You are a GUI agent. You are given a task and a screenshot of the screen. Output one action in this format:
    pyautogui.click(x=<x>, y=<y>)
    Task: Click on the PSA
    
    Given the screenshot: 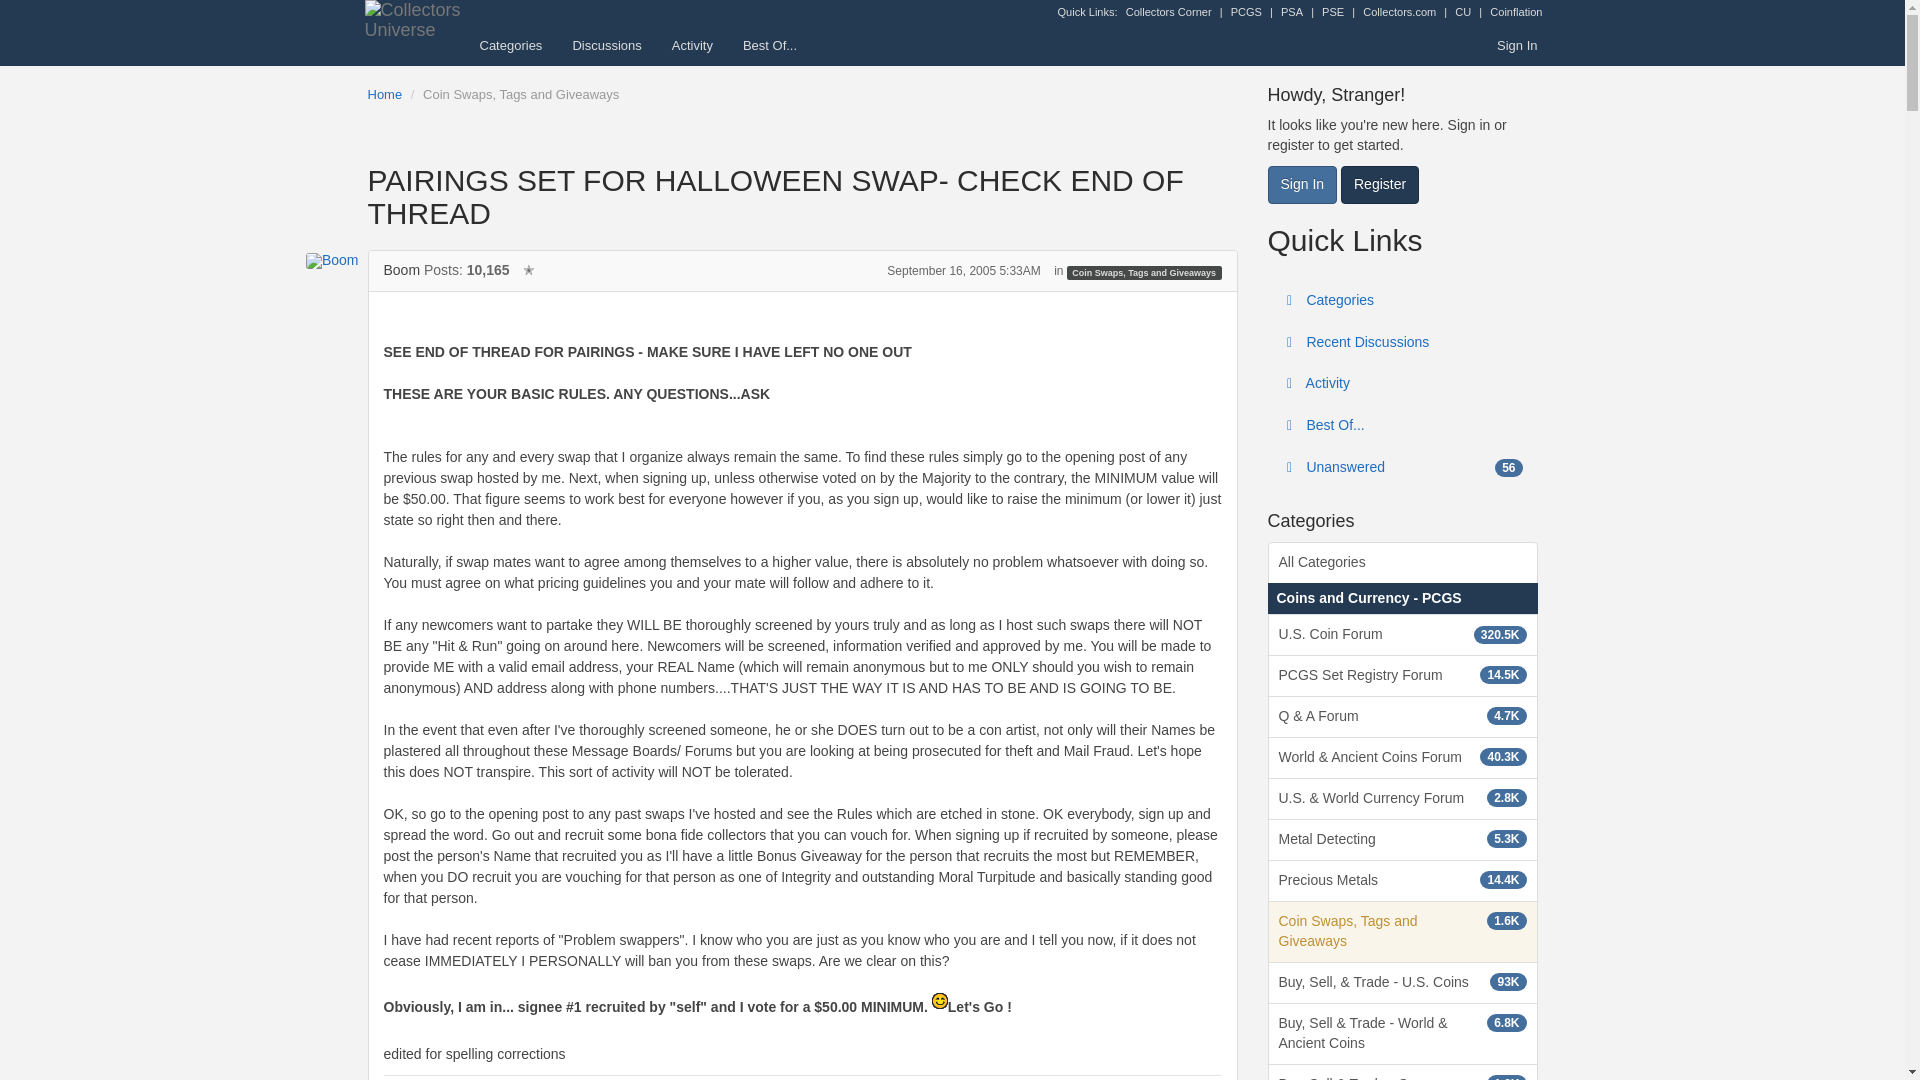 What is the action you would take?
    pyautogui.click(x=1292, y=12)
    